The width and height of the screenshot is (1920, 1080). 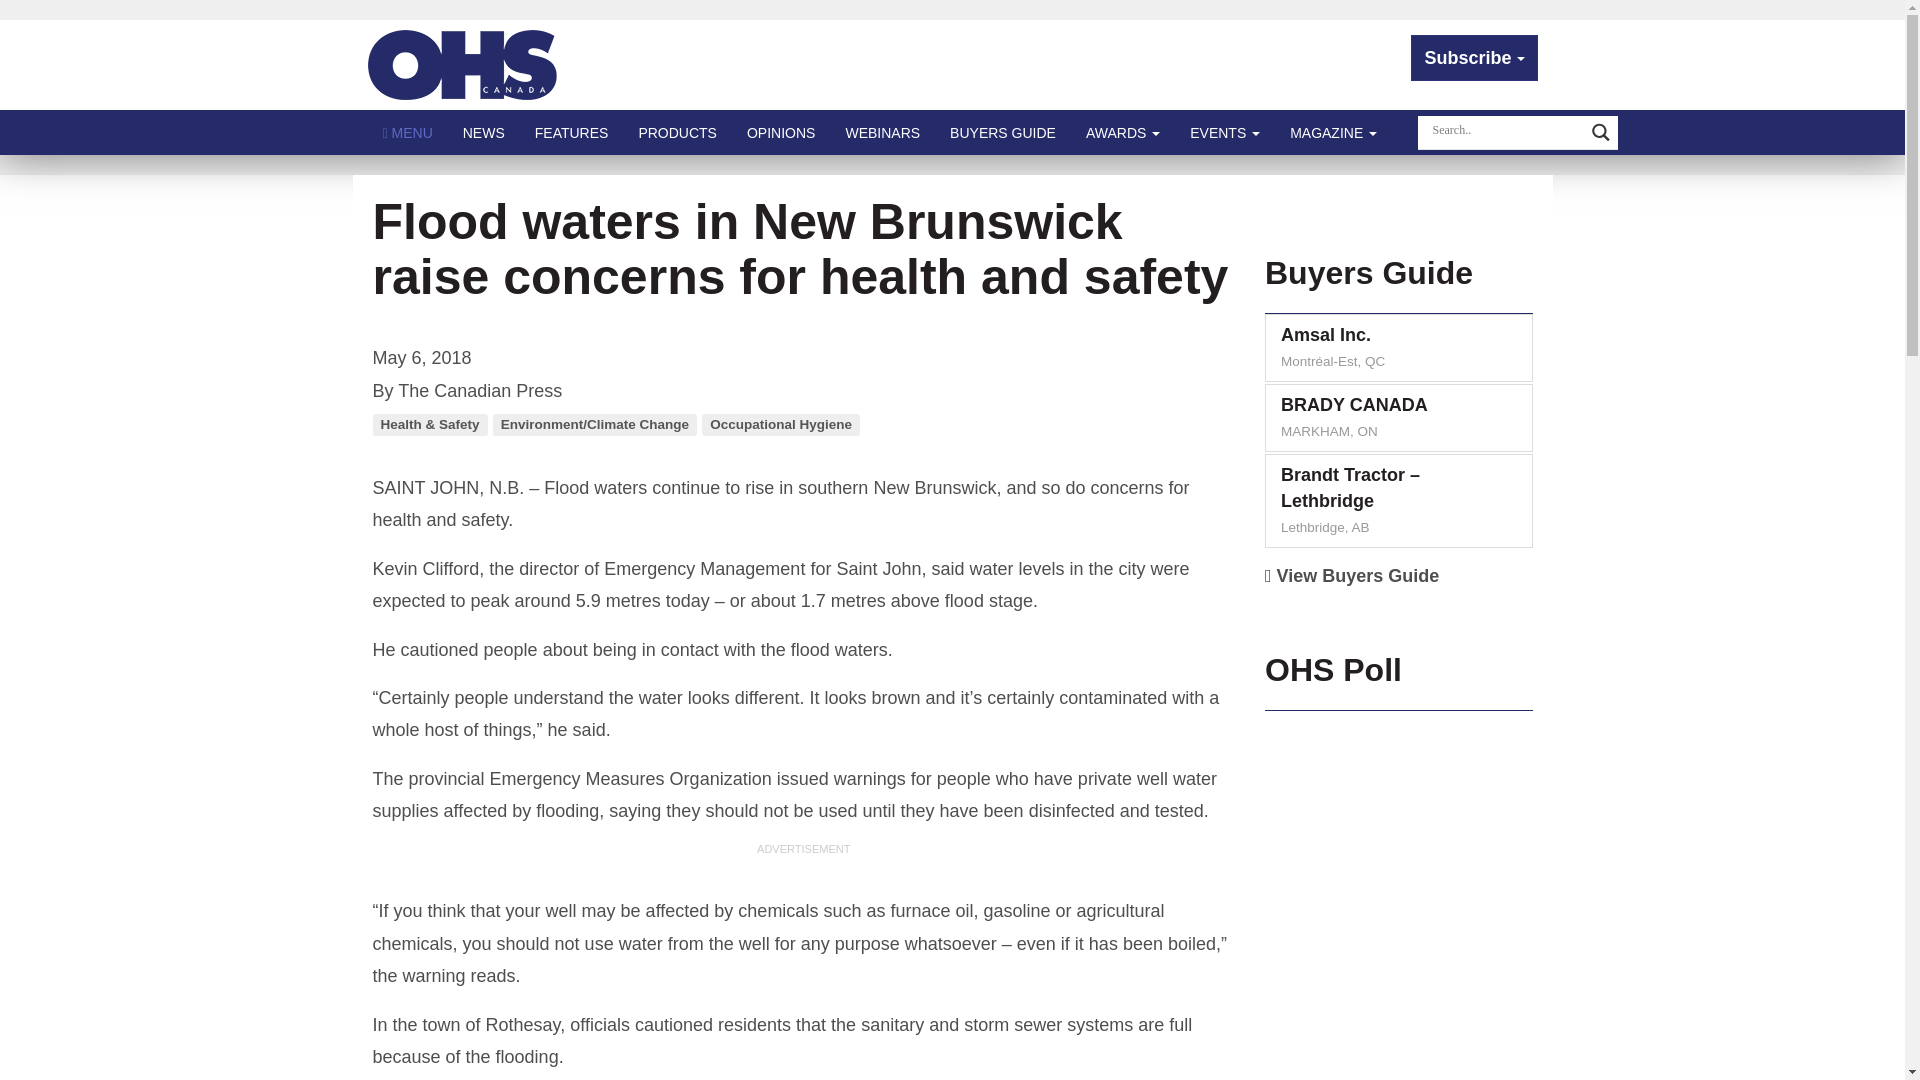 I want to click on NEWS, so click(x=484, y=132).